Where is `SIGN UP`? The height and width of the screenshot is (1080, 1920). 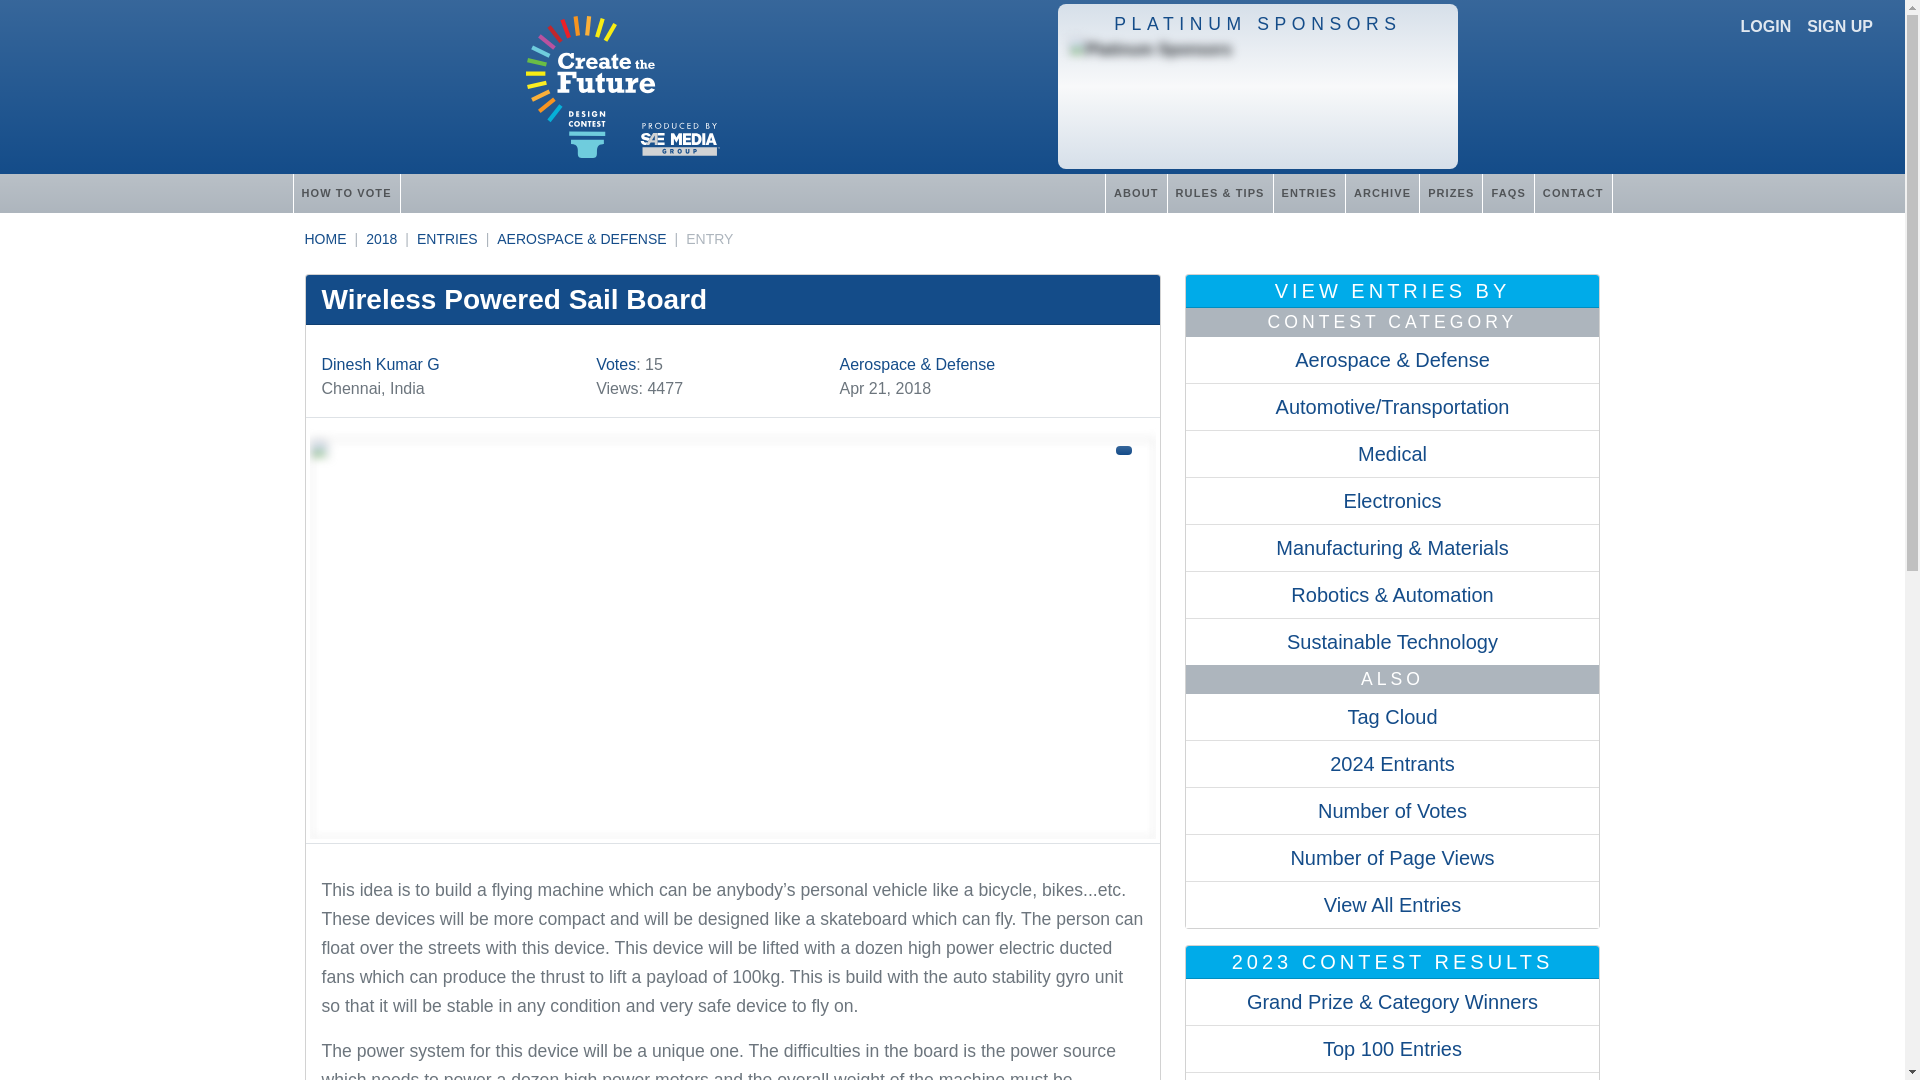
SIGN UP is located at coordinates (1840, 26).